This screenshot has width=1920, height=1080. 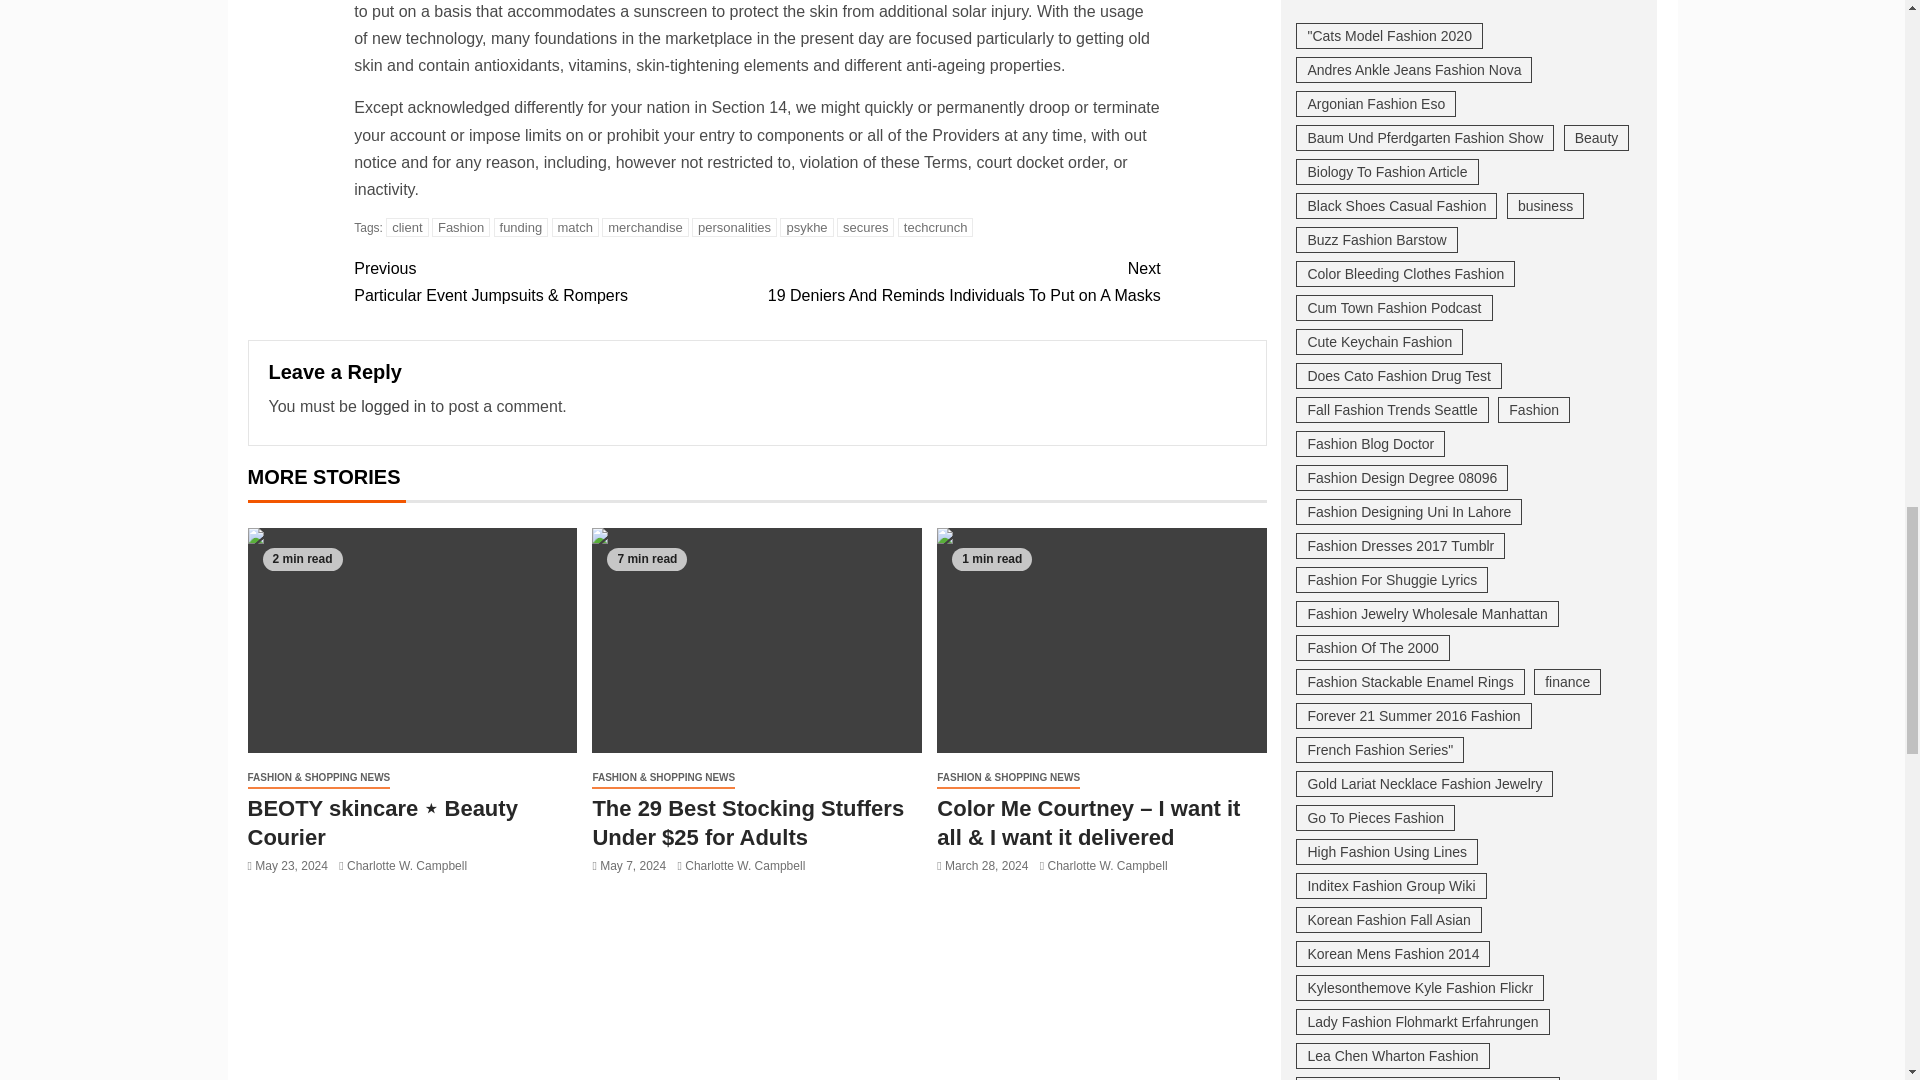 What do you see at coordinates (756, 640) in the screenshot?
I see `The 29 Best Stocking Stuffers Under  for Adults` at bounding box center [756, 640].